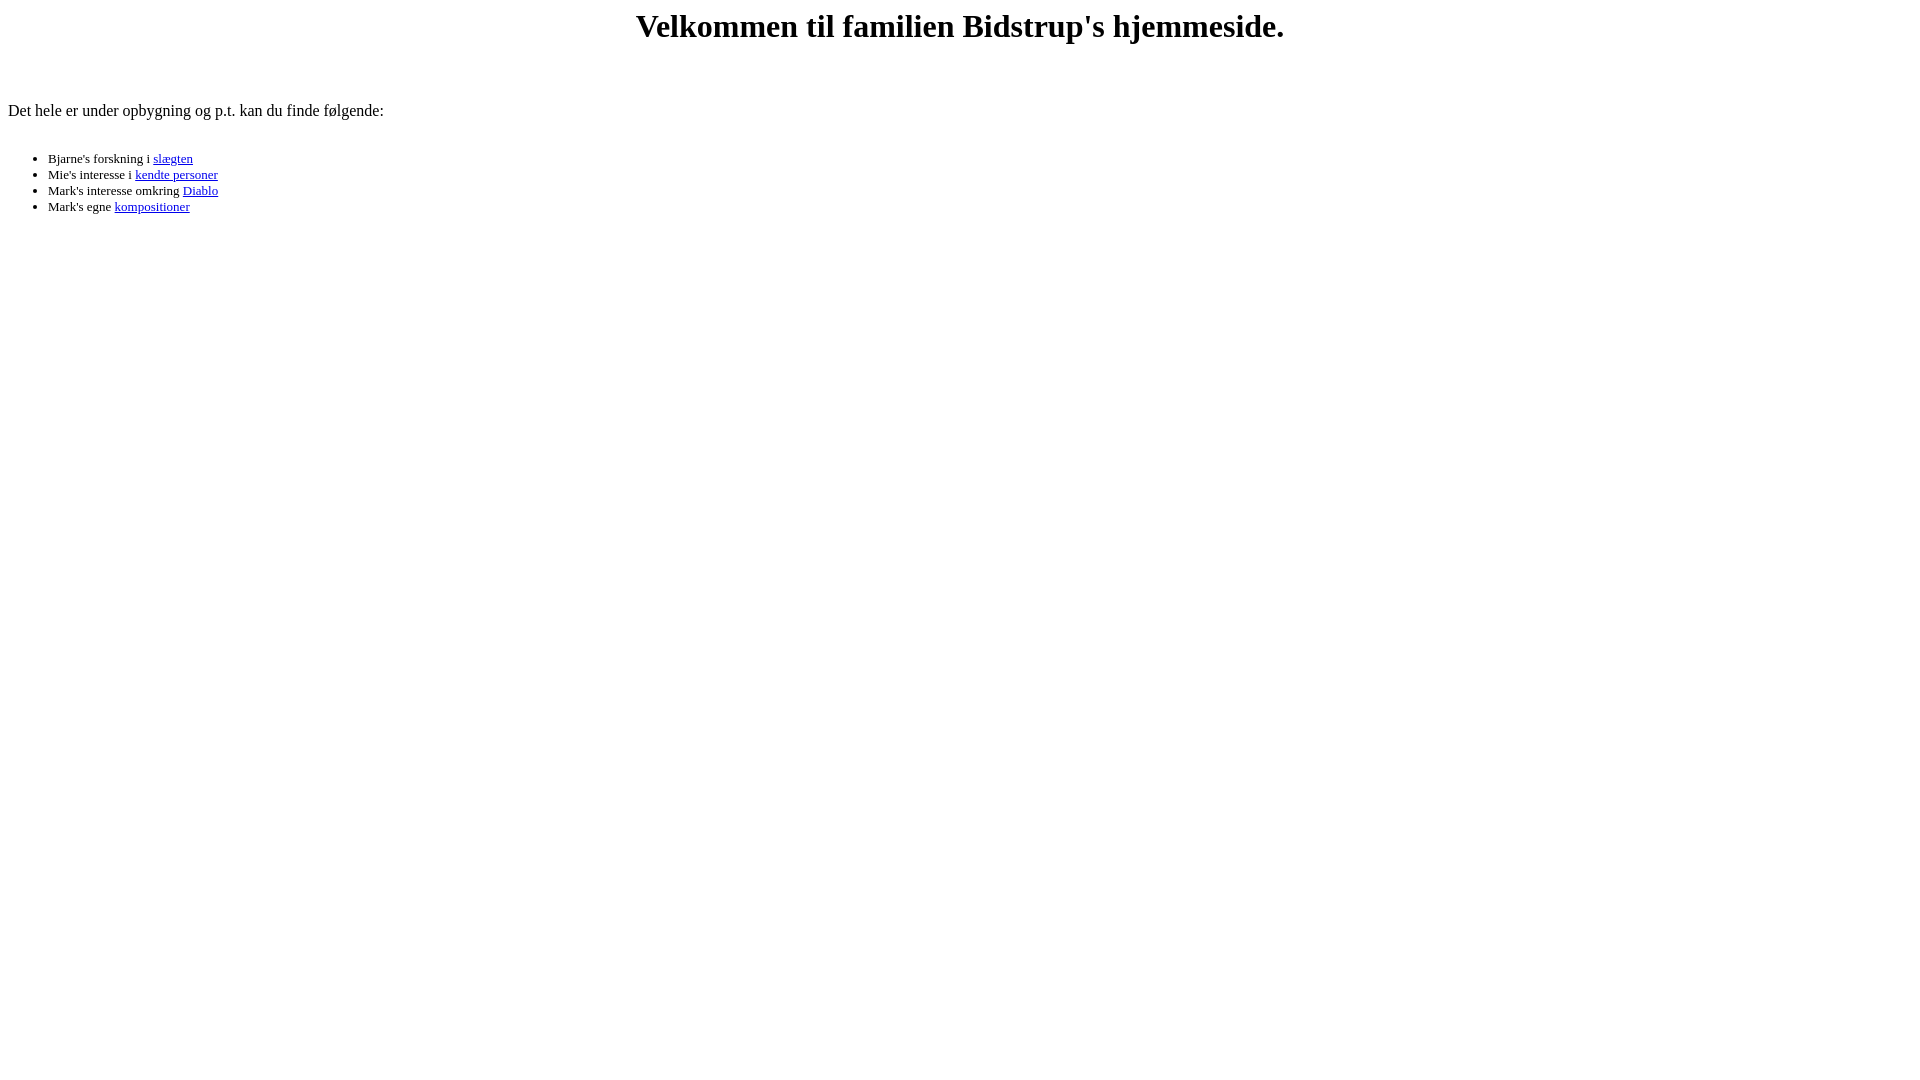 The height and width of the screenshot is (1080, 1920). Describe the element at coordinates (152, 206) in the screenshot. I see `kompositioner` at that location.